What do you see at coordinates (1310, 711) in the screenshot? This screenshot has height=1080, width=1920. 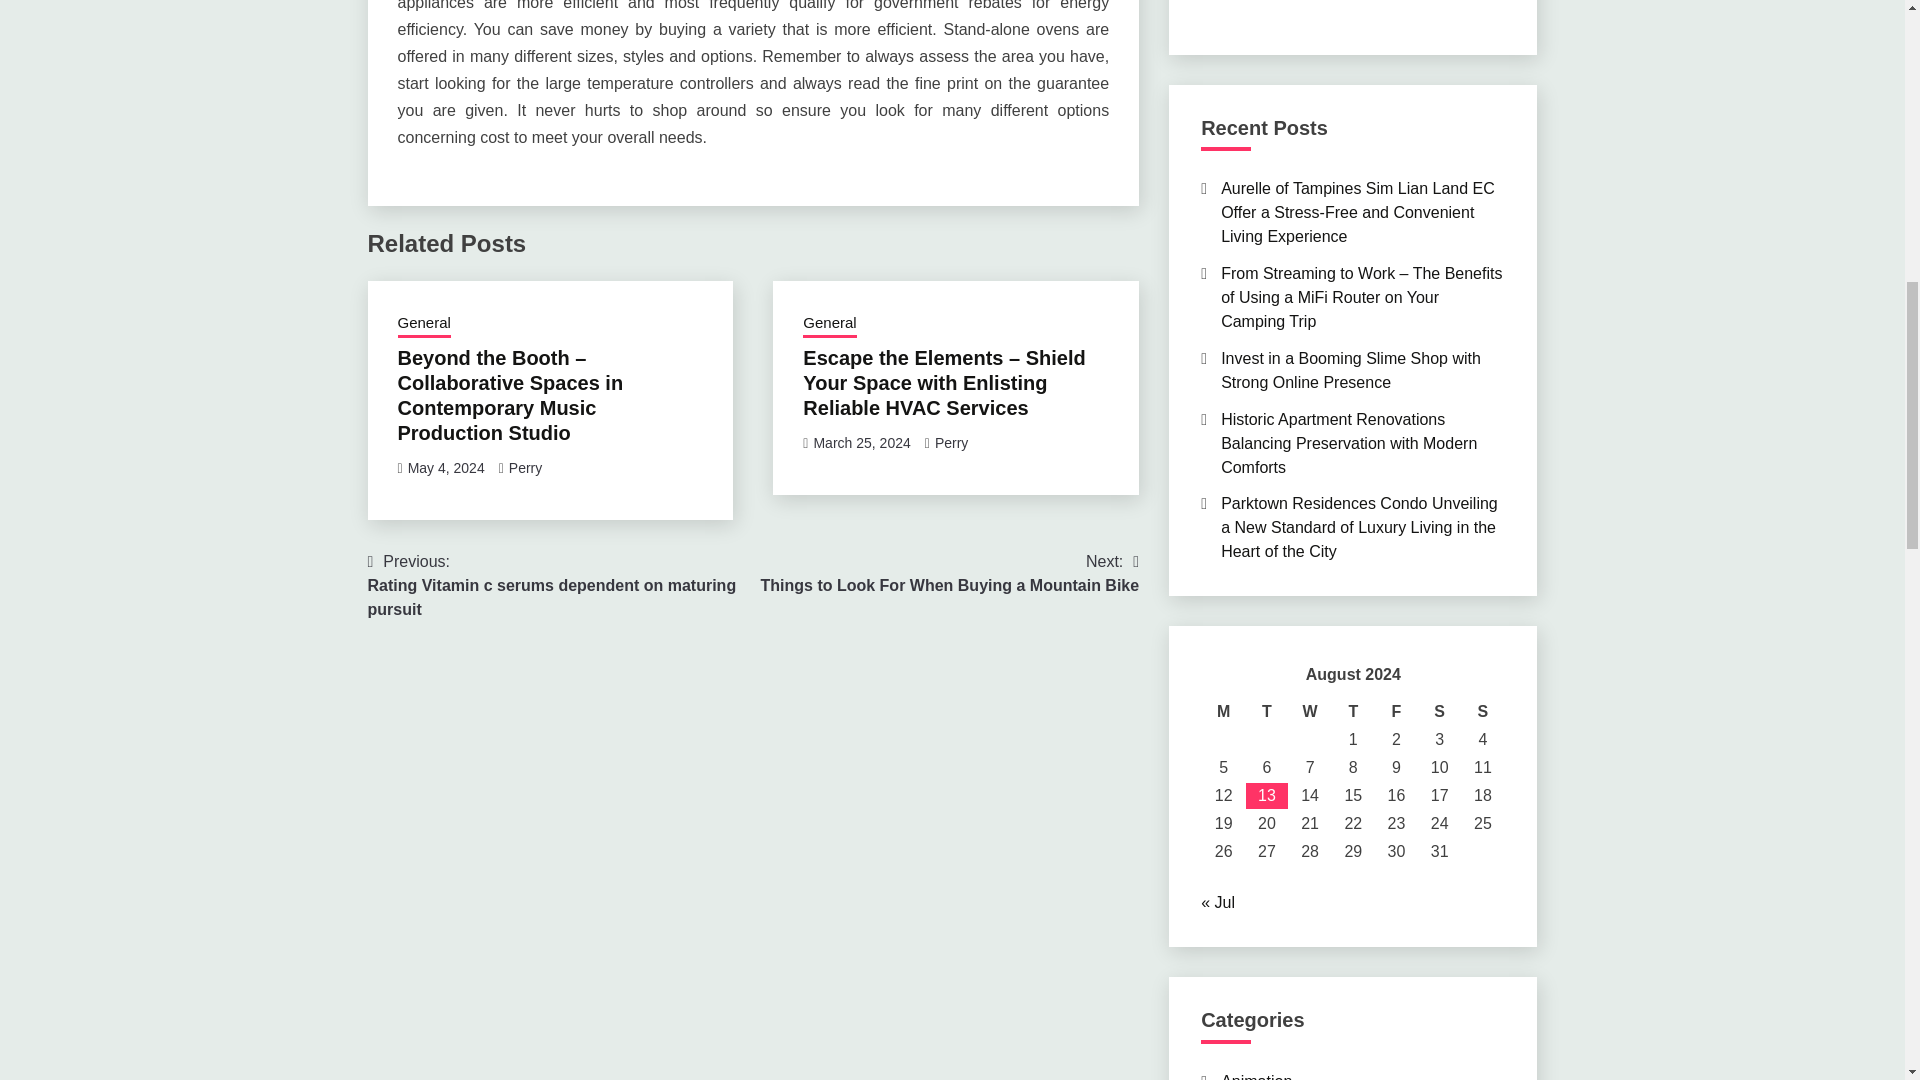 I see `Wednesday` at bounding box center [1310, 711].